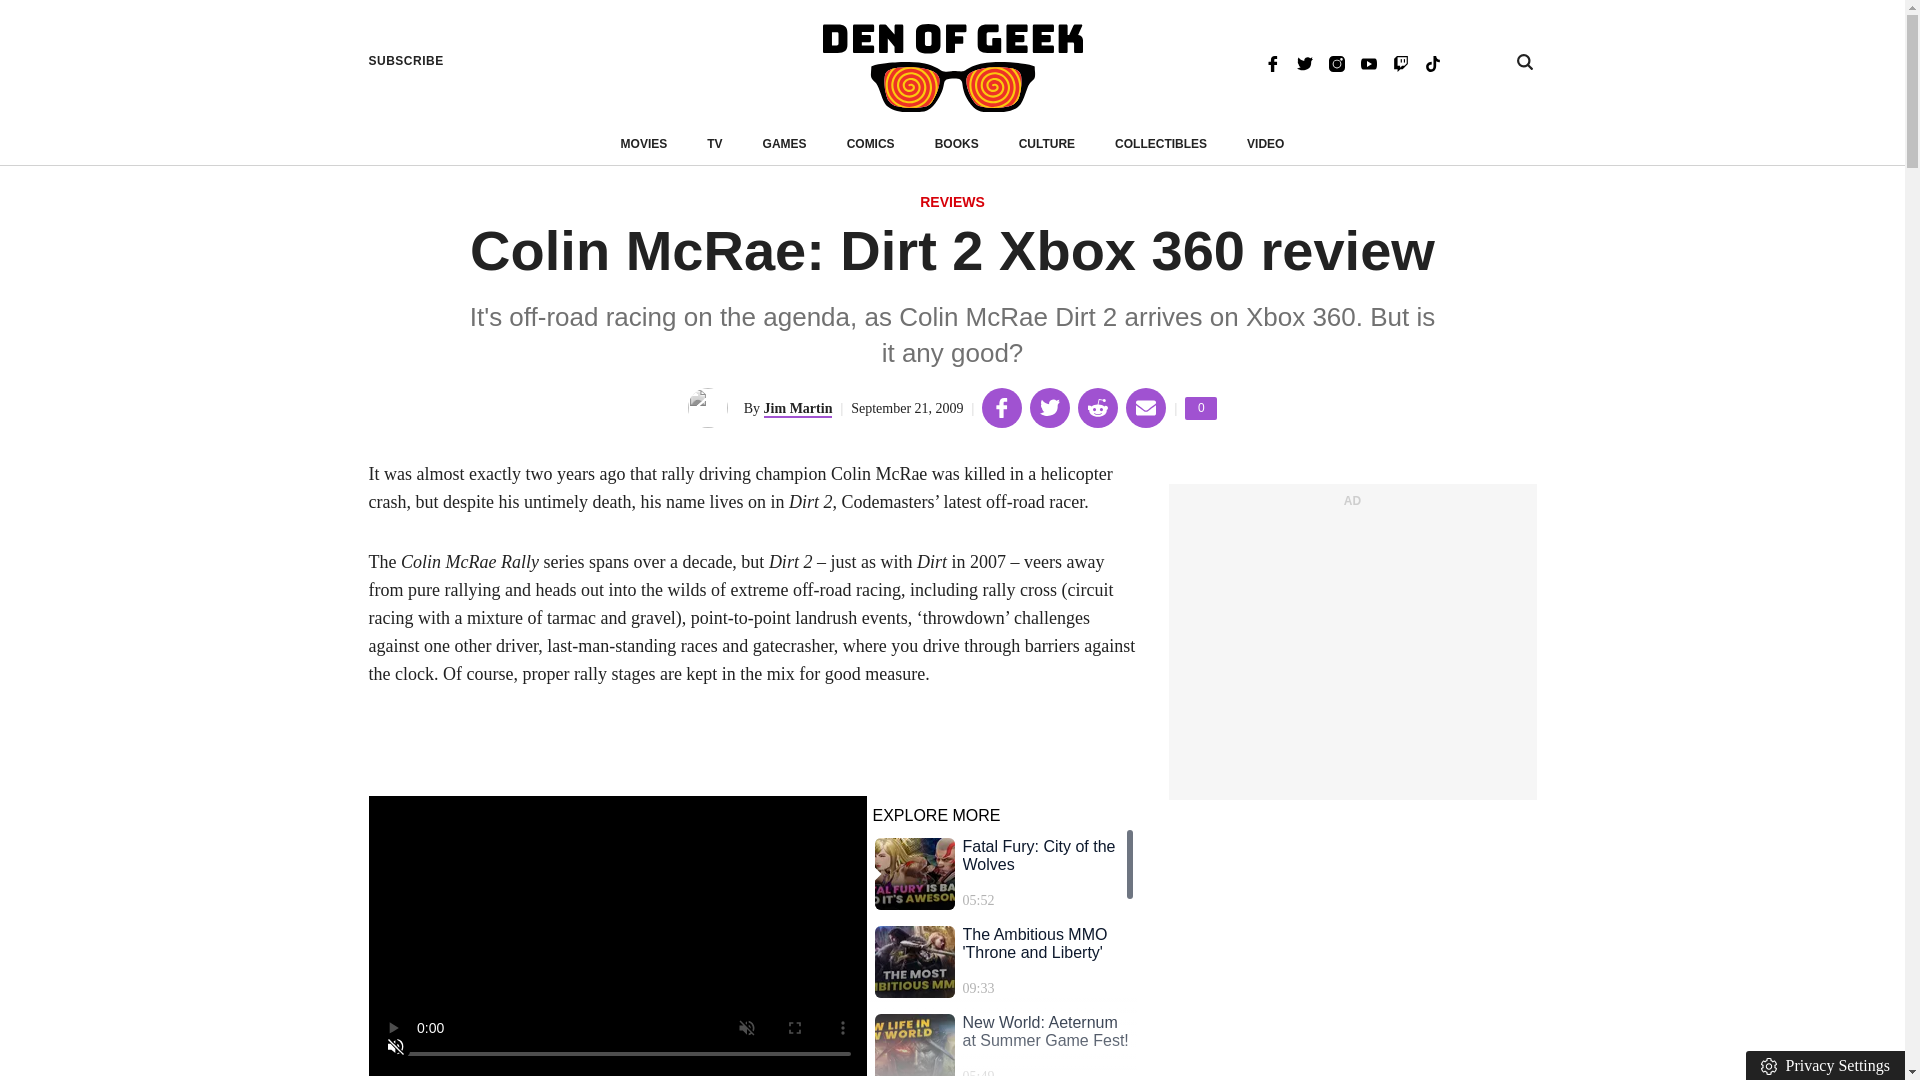 The height and width of the screenshot is (1080, 1920). I want to click on COMICS, so click(1304, 62).